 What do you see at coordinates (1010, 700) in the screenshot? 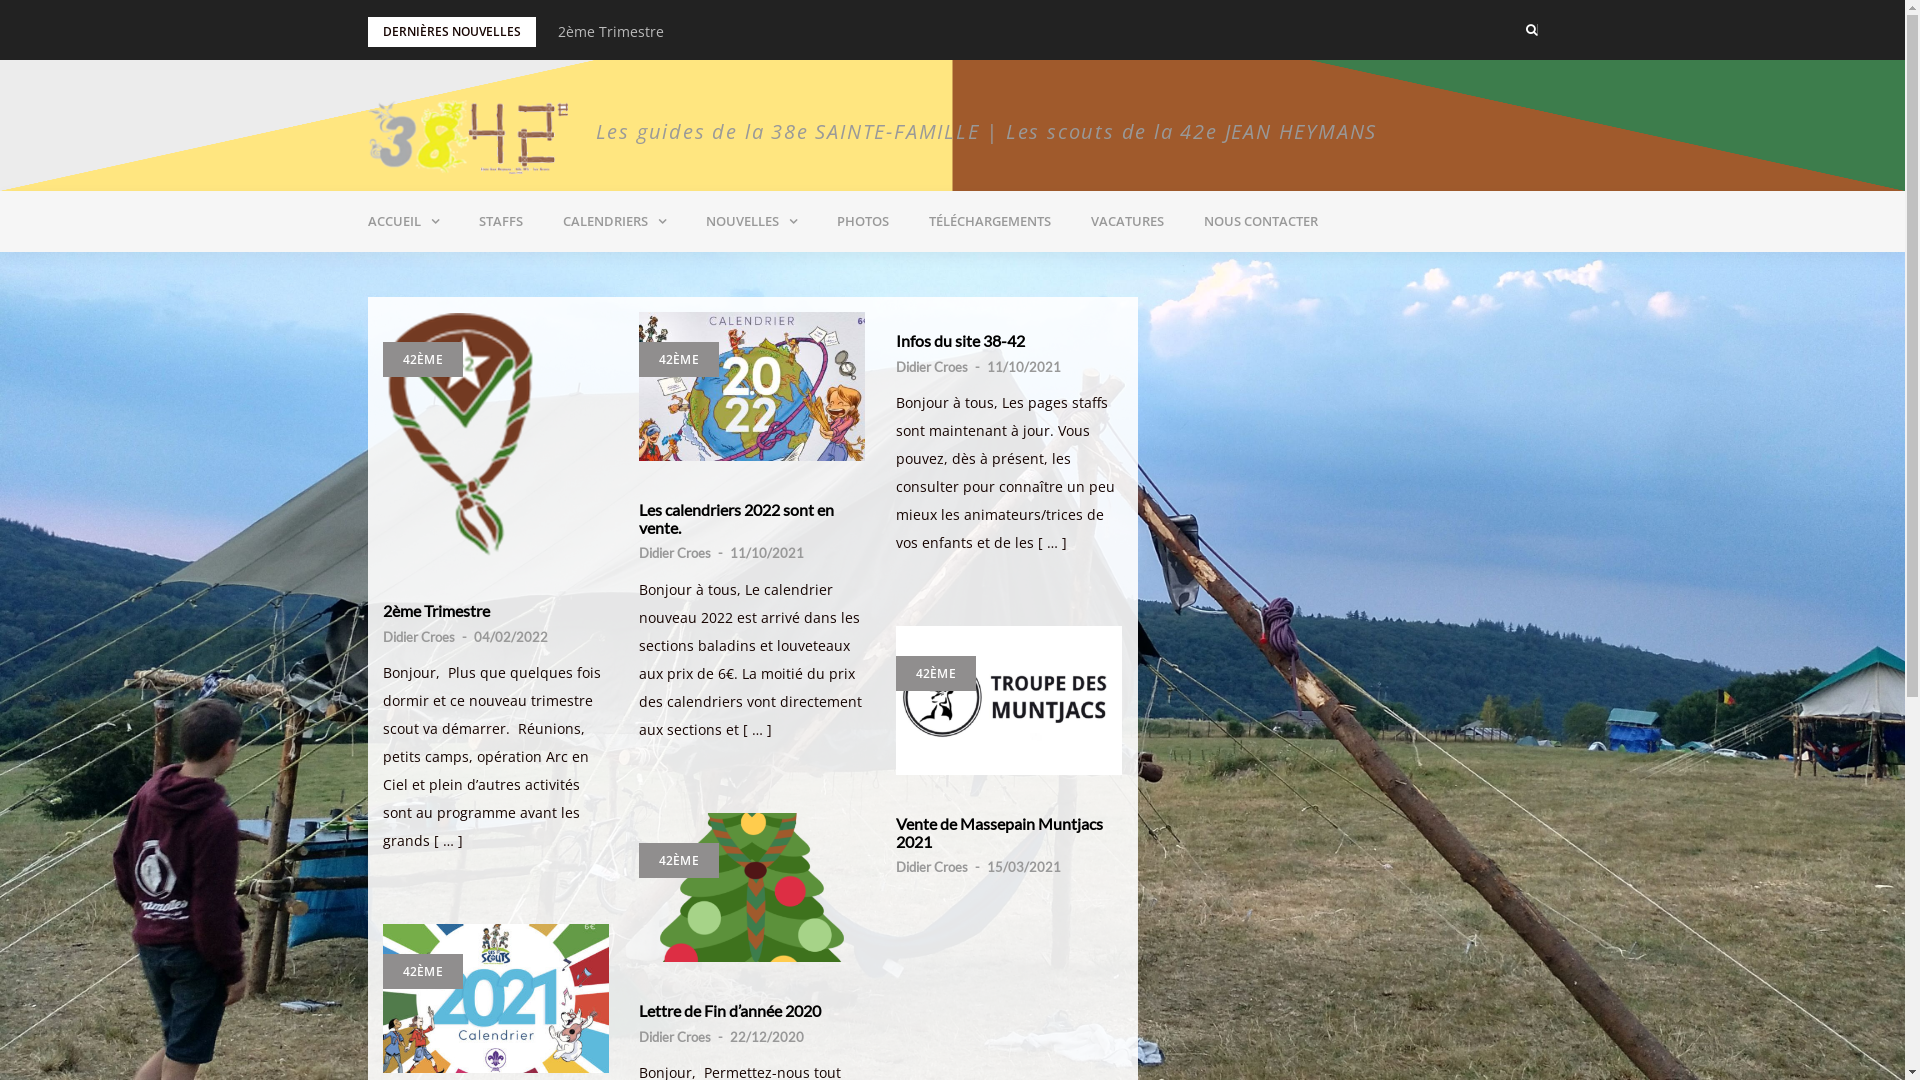
I see `Vente de Massepain  Muntjacs 2021` at bounding box center [1010, 700].